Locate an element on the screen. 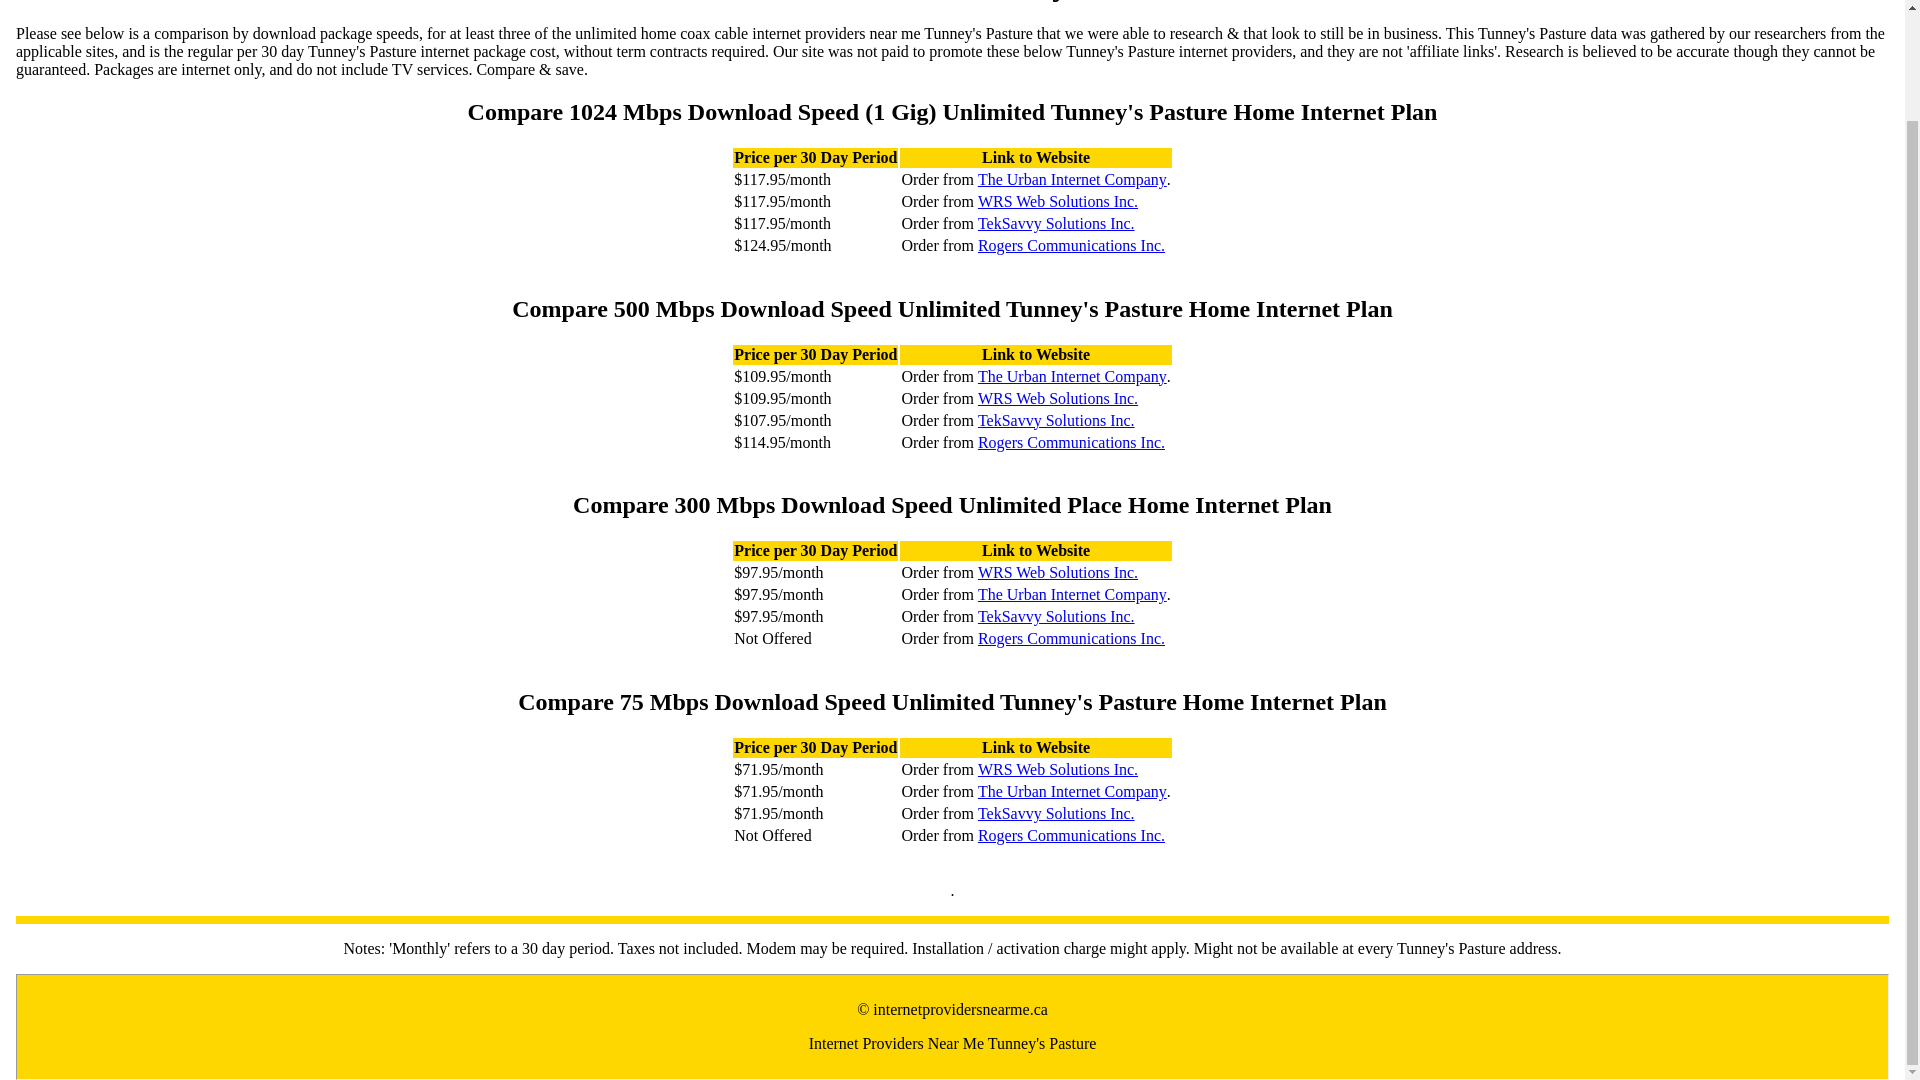 The height and width of the screenshot is (1080, 1920). TekSavvy Solutions Inc. is located at coordinates (1056, 617).